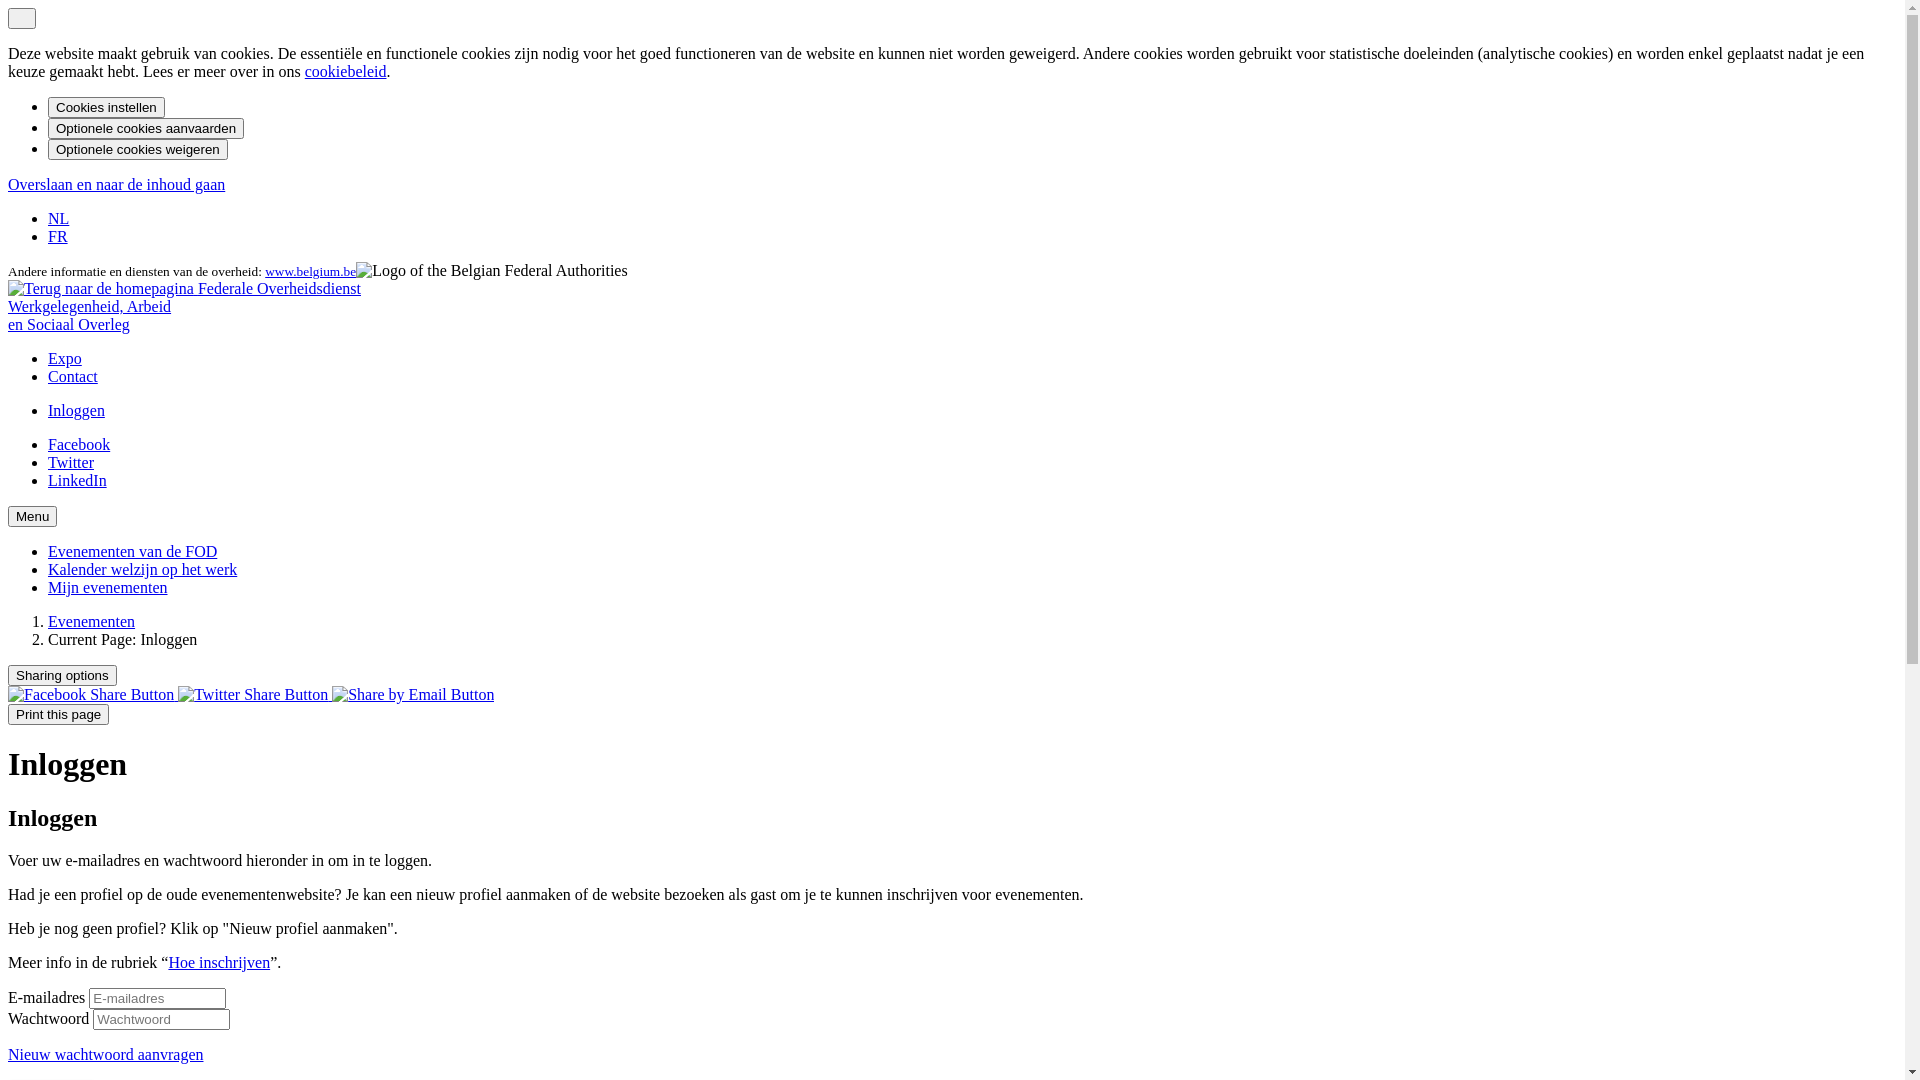 Image resolution: width=1920 pixels, height=1080 pixels. Describe the element at coordinates (78, 480) in the screenshot. I see `LinkedIn` at that location.